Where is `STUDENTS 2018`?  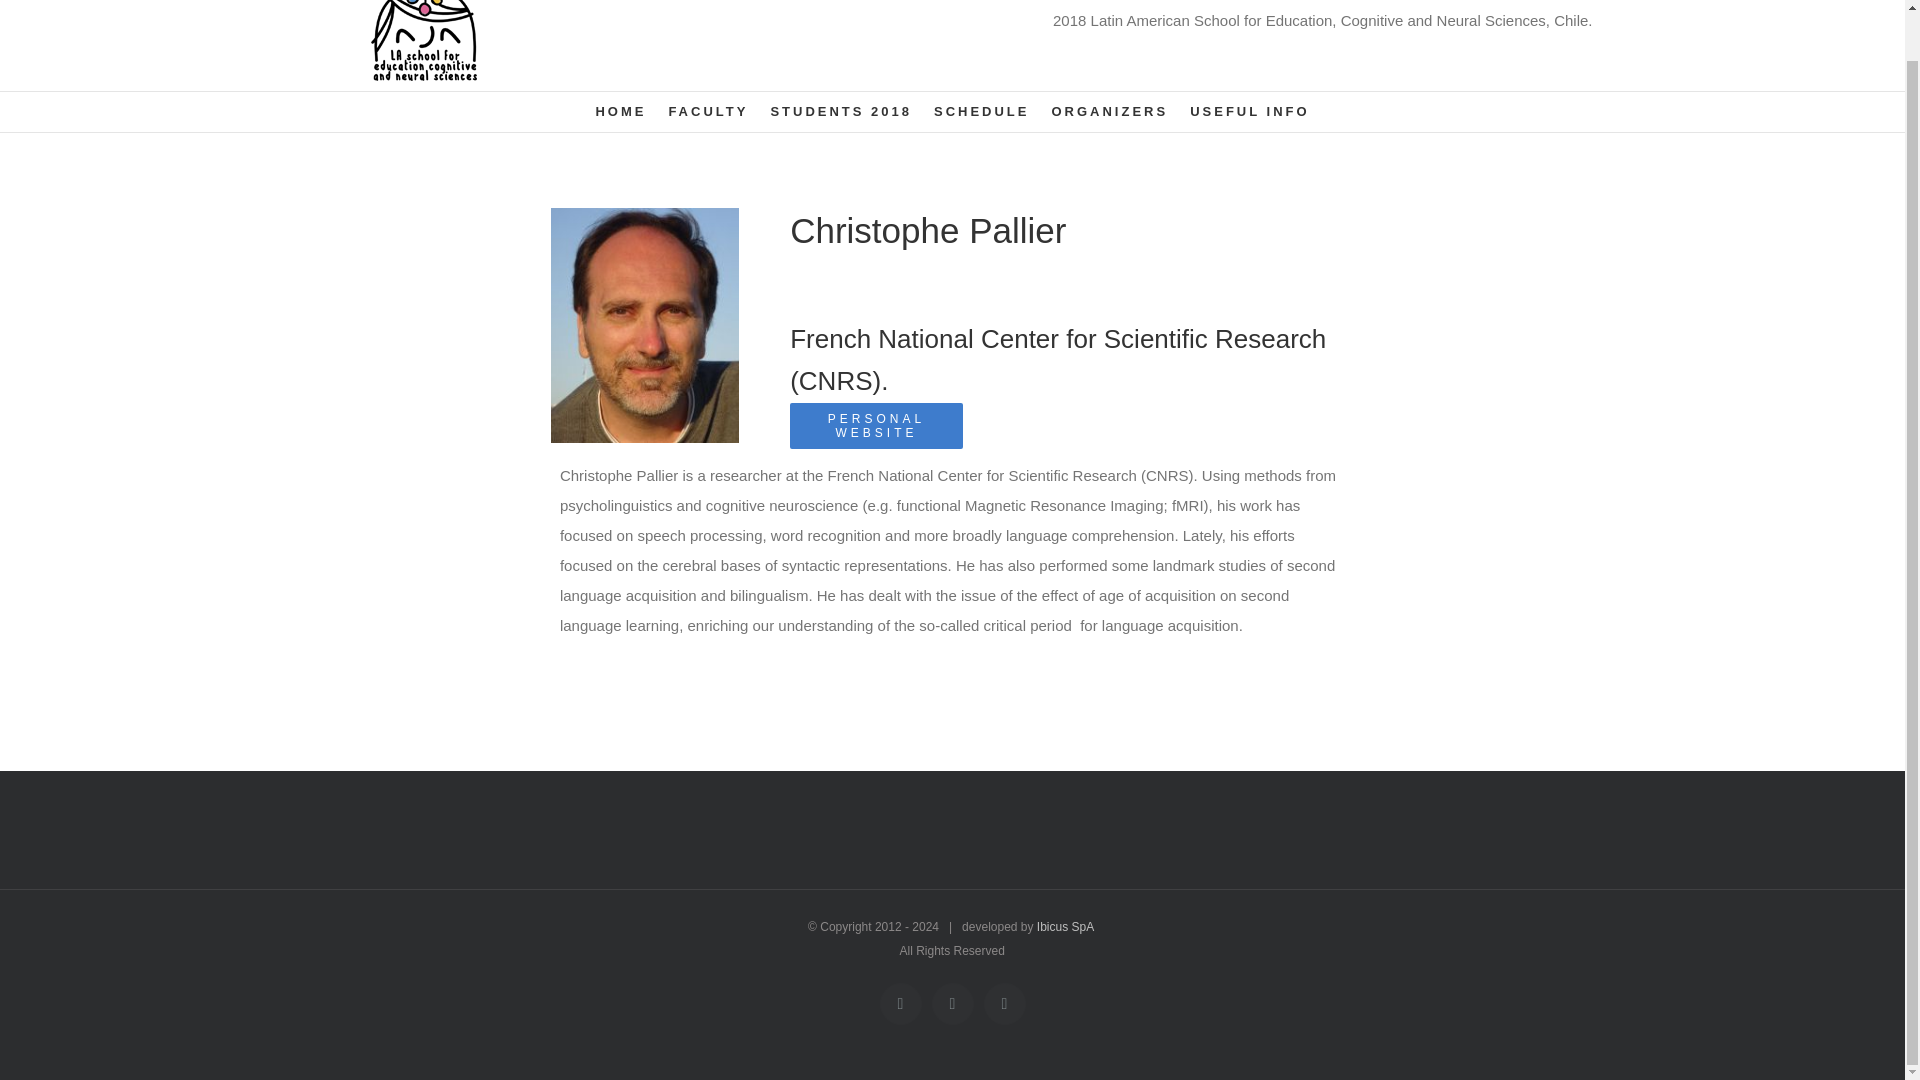 STUDENTS 2018 is located at coordinates (840, 111).